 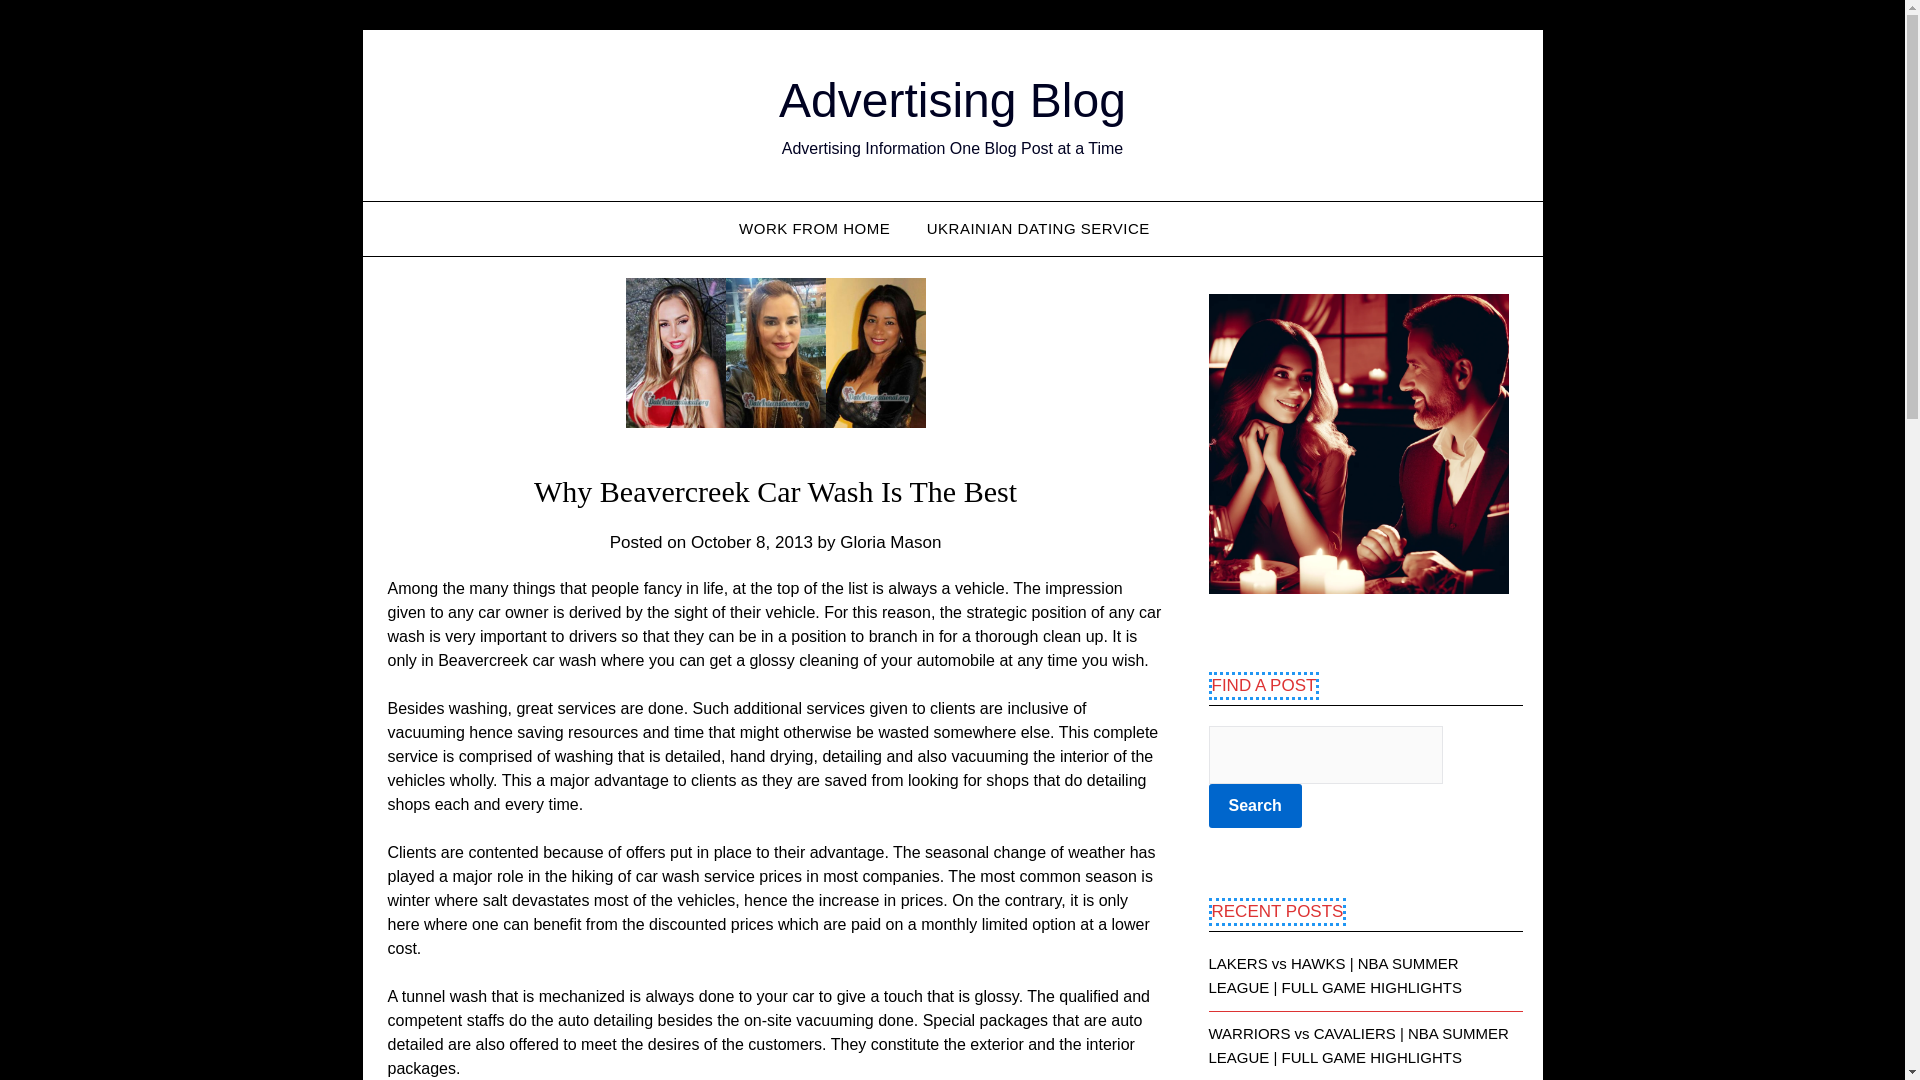 I want to click on Advertising Blog, so click(x=952, y=100).